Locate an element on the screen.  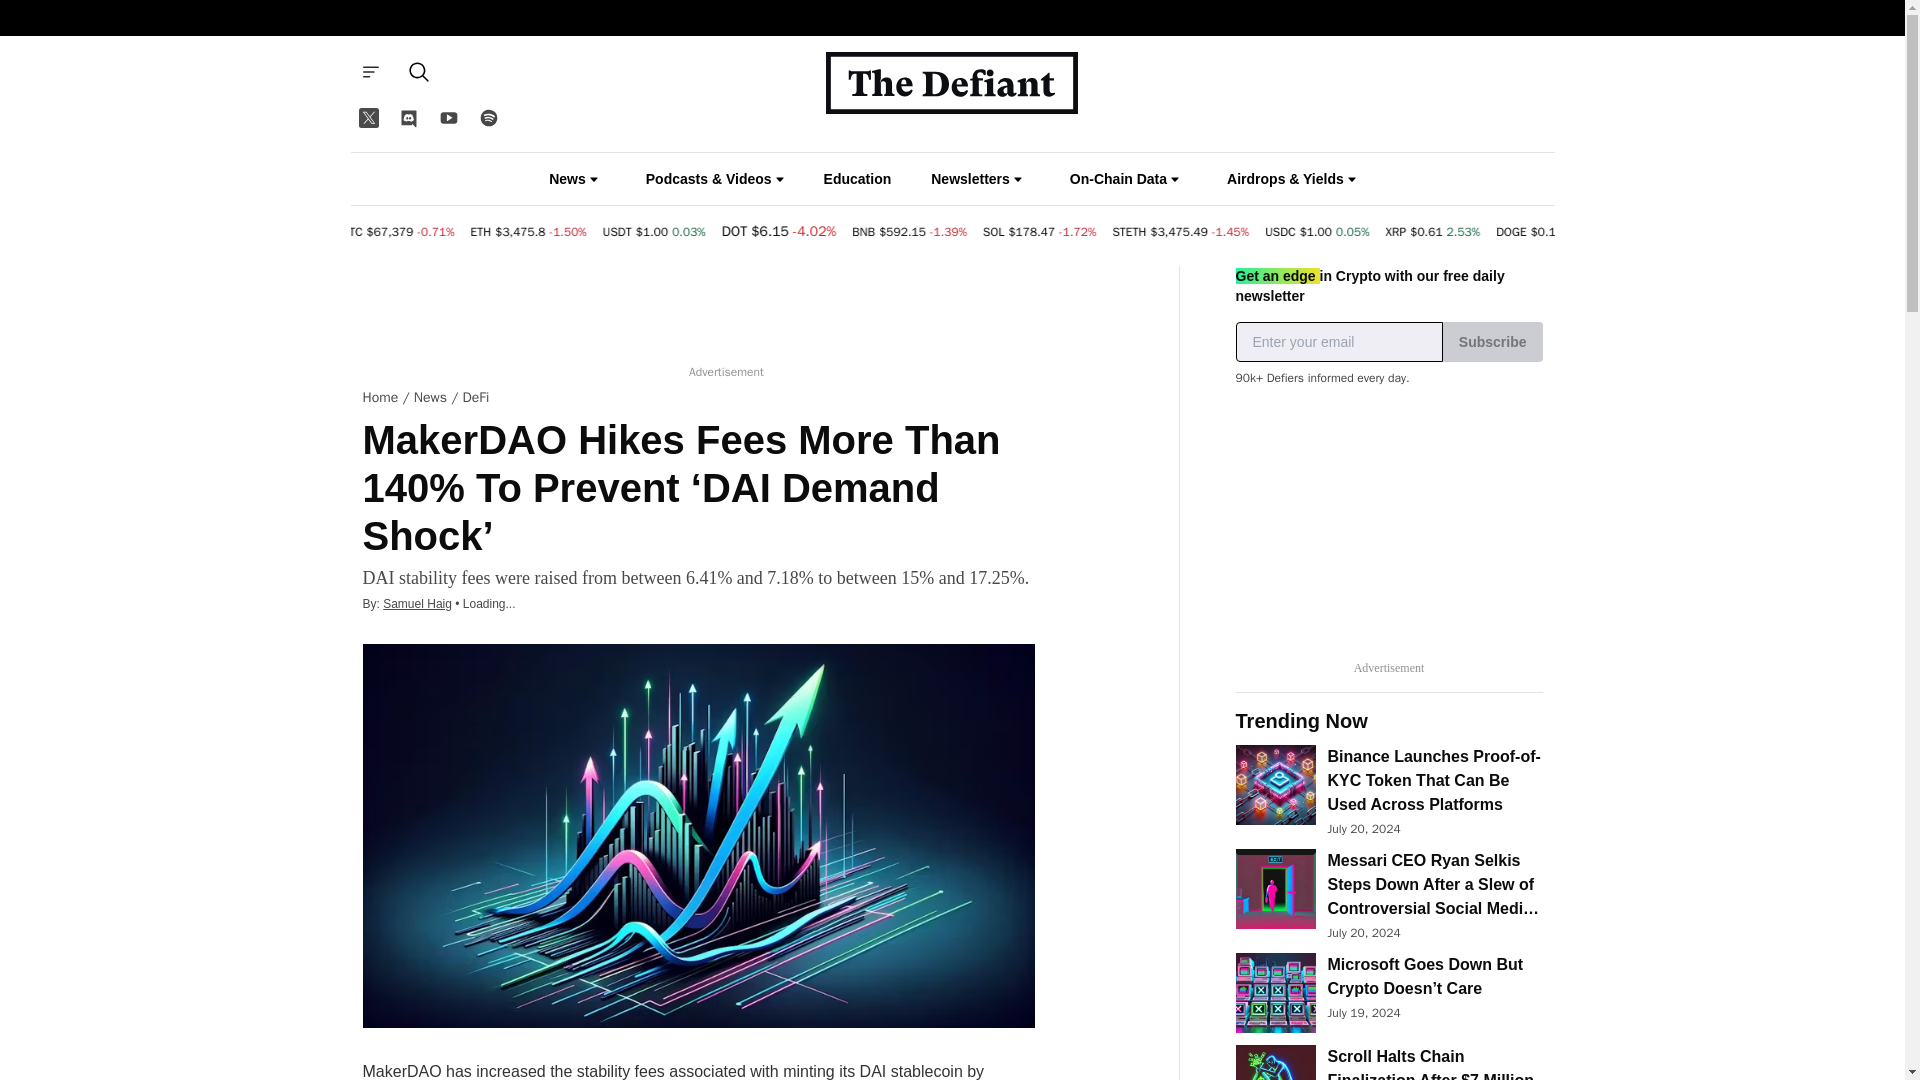
Discord is located at coordinates (408, 118).